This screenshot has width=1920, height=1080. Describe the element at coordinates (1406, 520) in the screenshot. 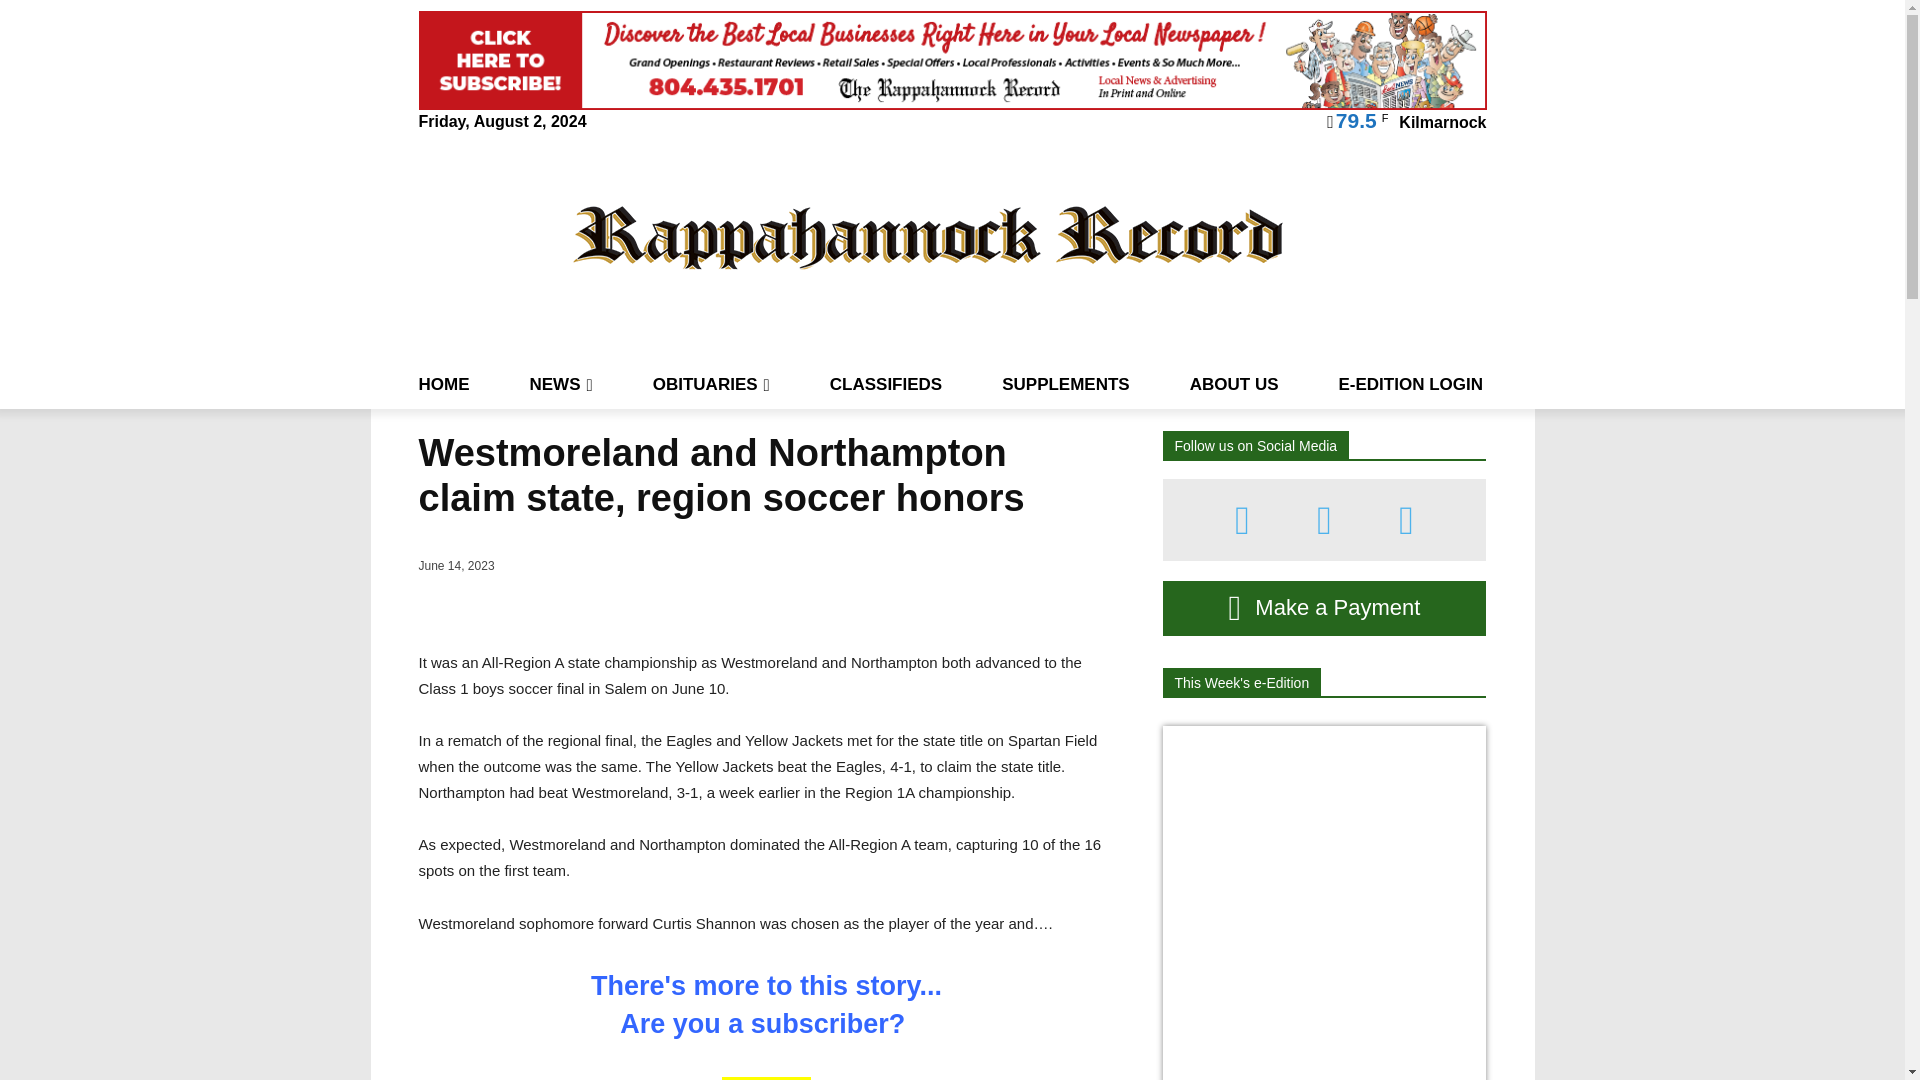

I see `Twitter` at that location.